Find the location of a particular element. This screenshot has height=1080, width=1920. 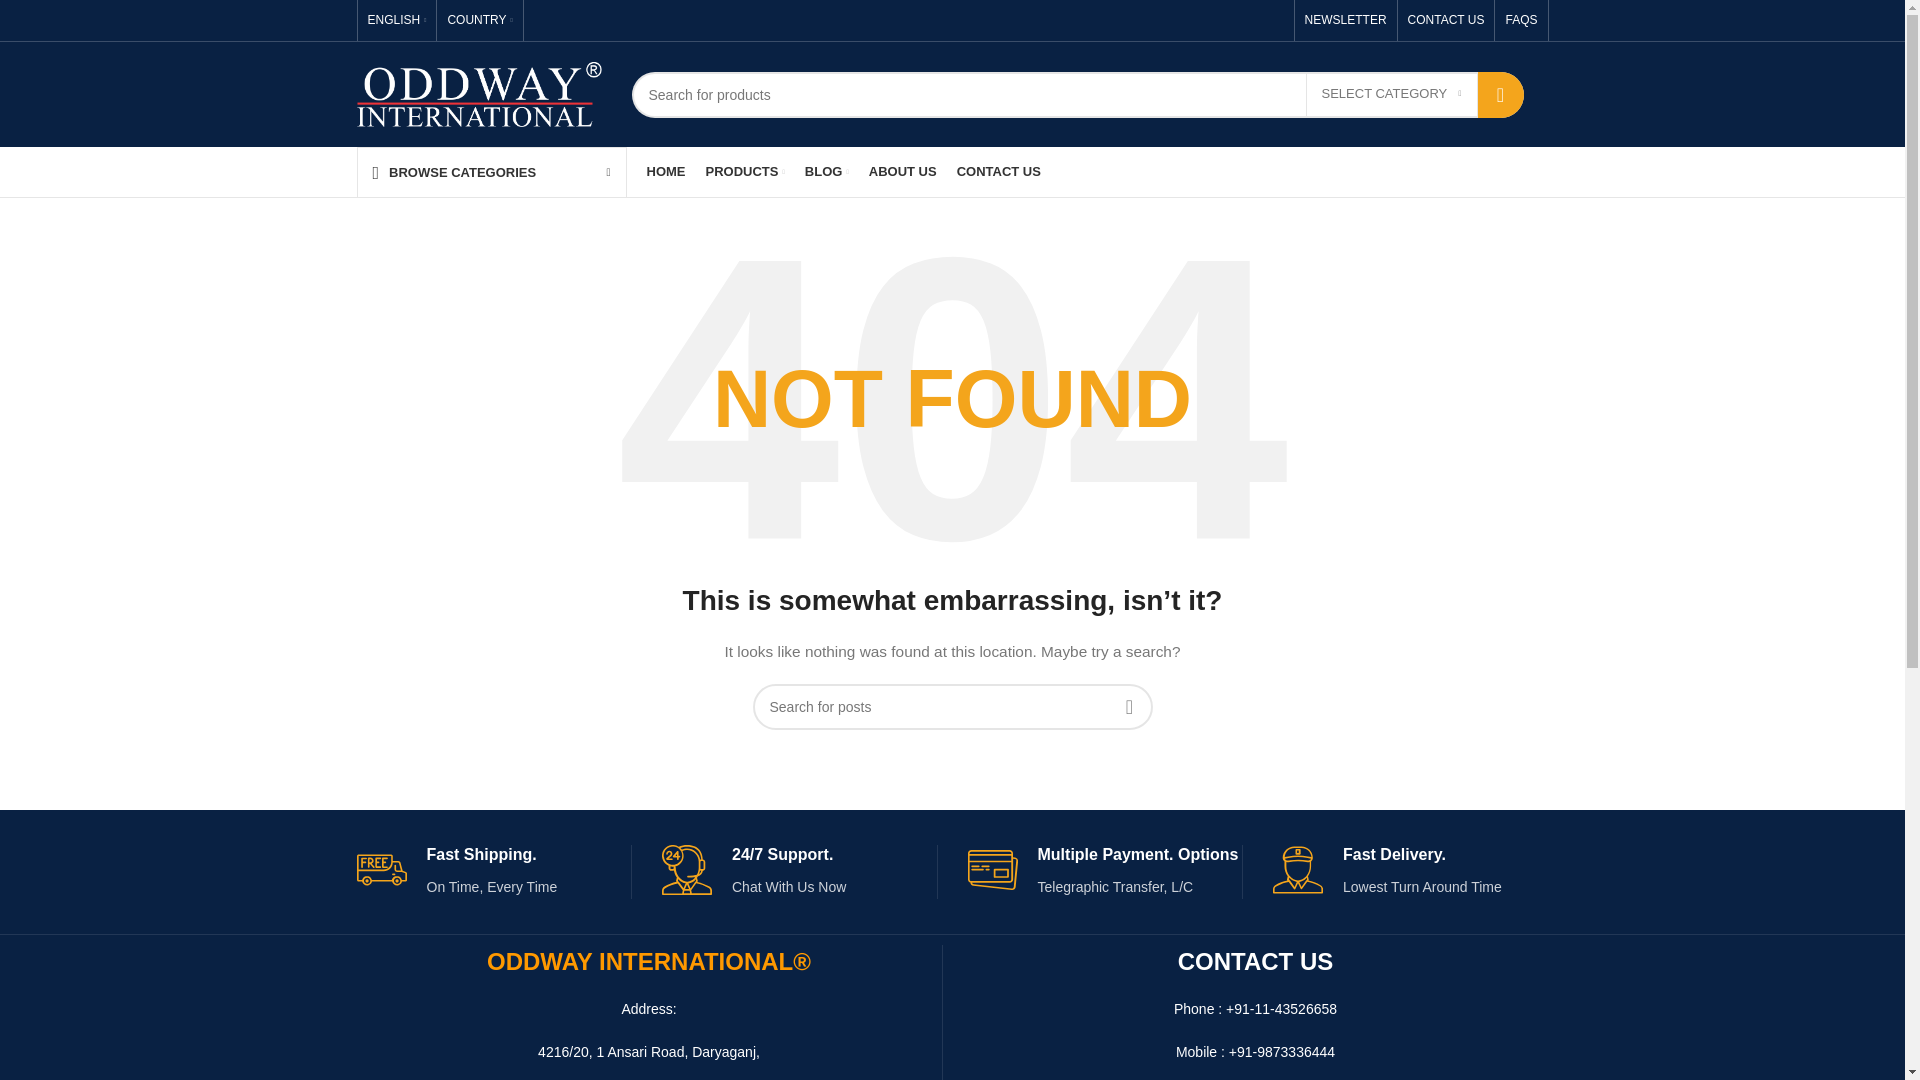

NEWSLETTER is located at coordinates (1346, 20).